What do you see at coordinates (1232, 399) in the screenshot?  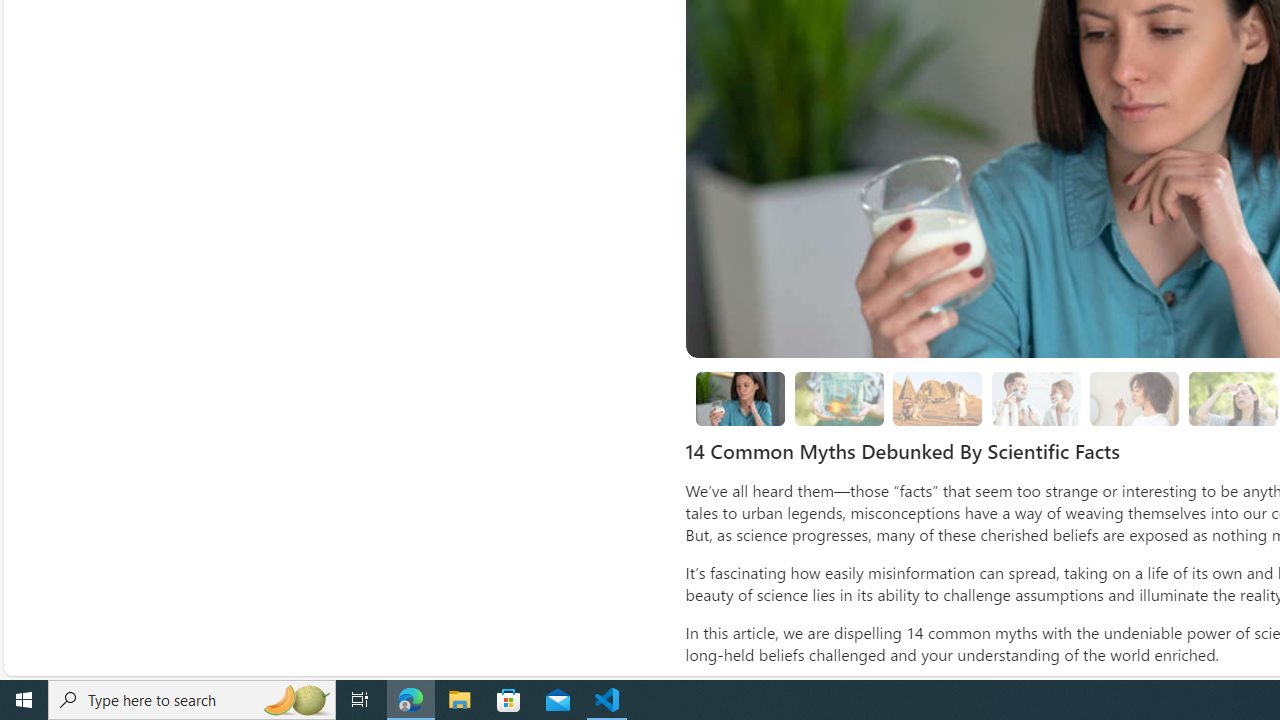 I see `3. Extreme Heat and Humidity` at bounding box center [1232, 399].